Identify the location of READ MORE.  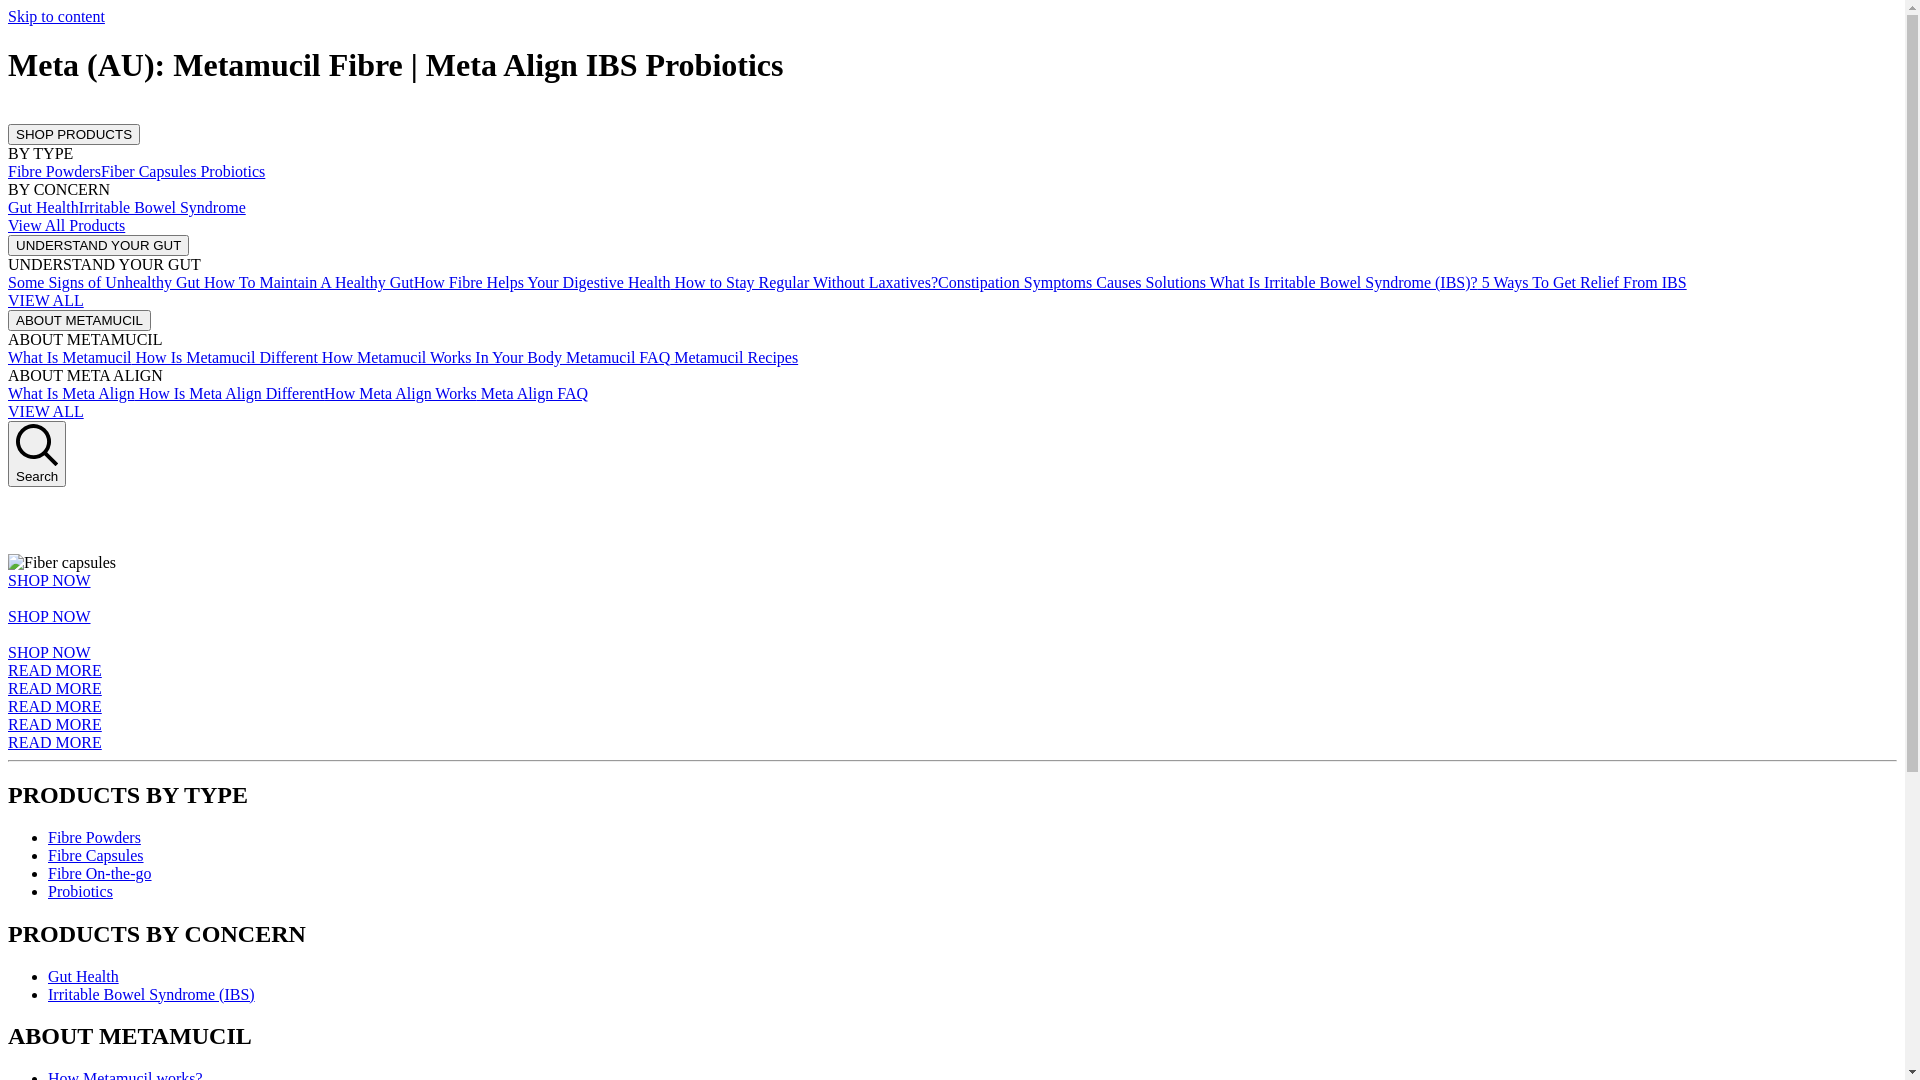
(55, 688).